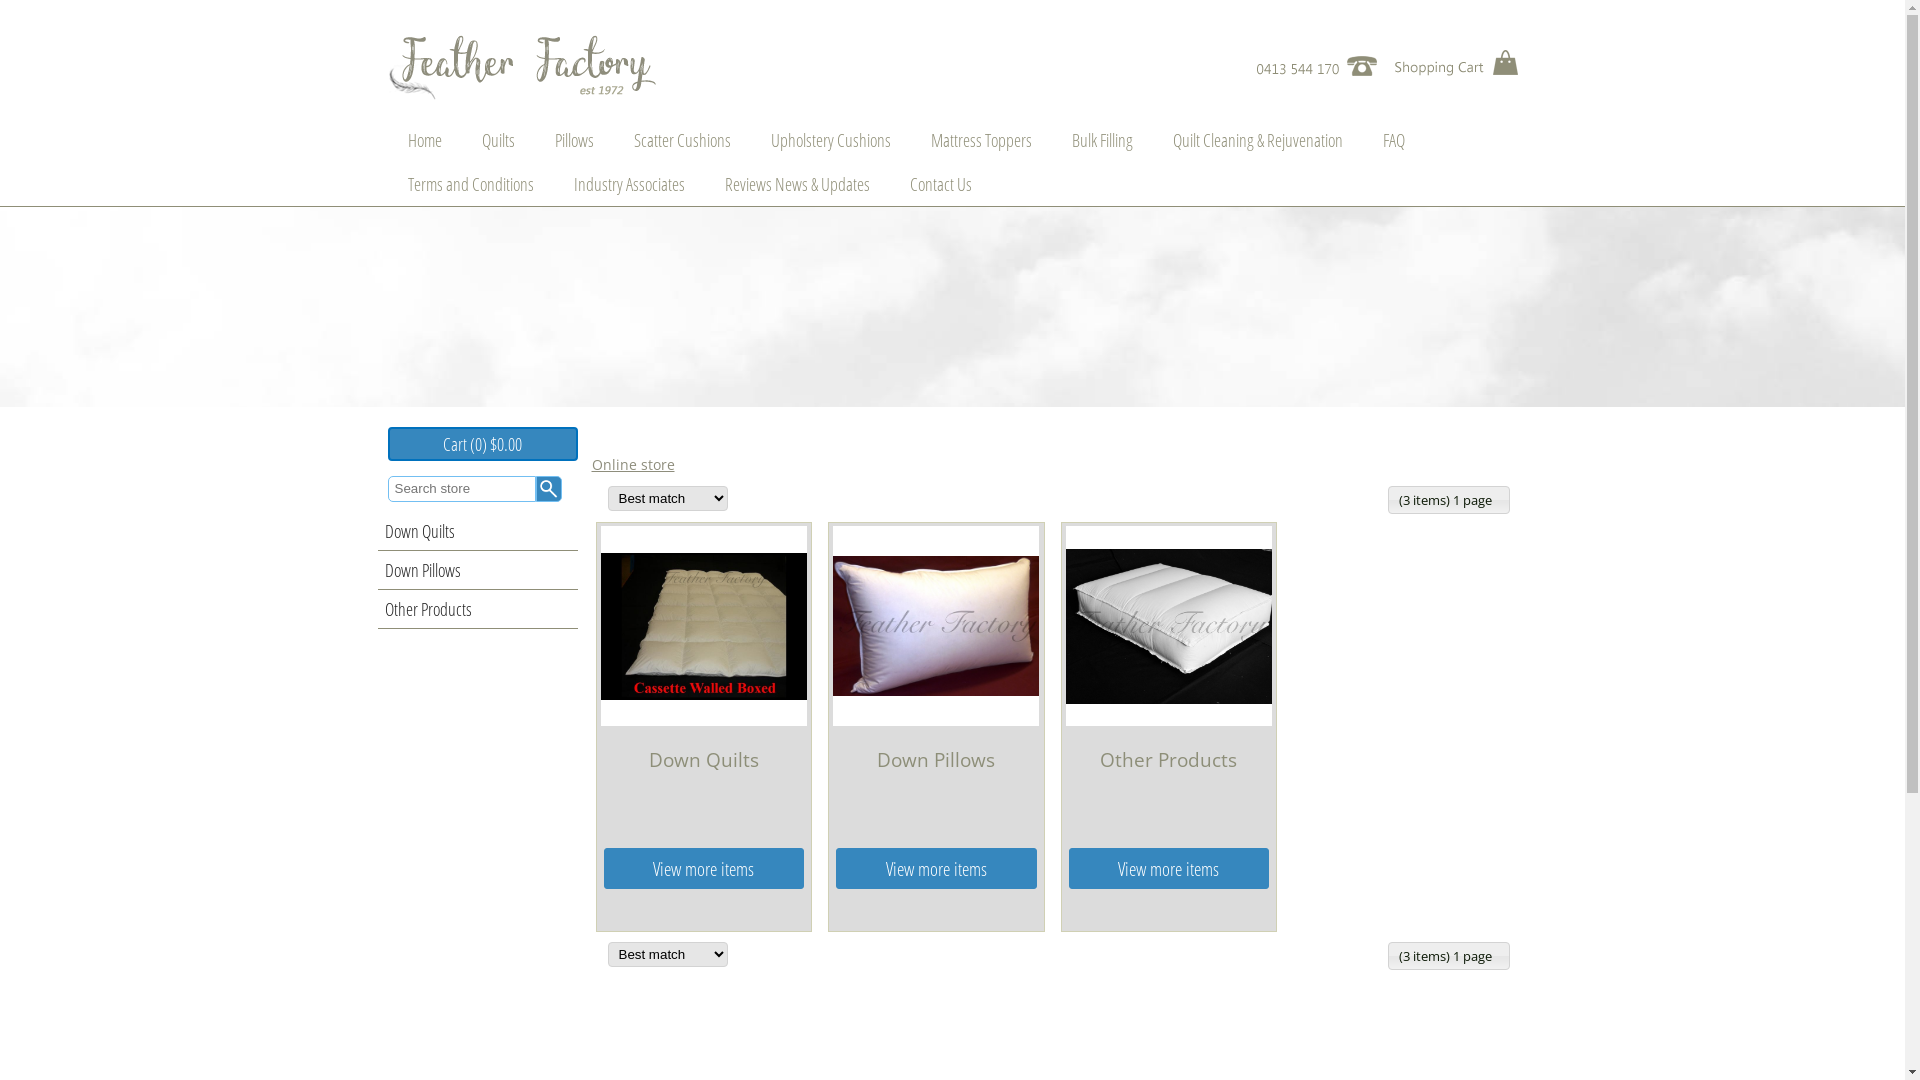  What do you see at coordinates (980, 140) in the screenshot?
I see `Mattress Toppers` at bounding box center [980, 140].